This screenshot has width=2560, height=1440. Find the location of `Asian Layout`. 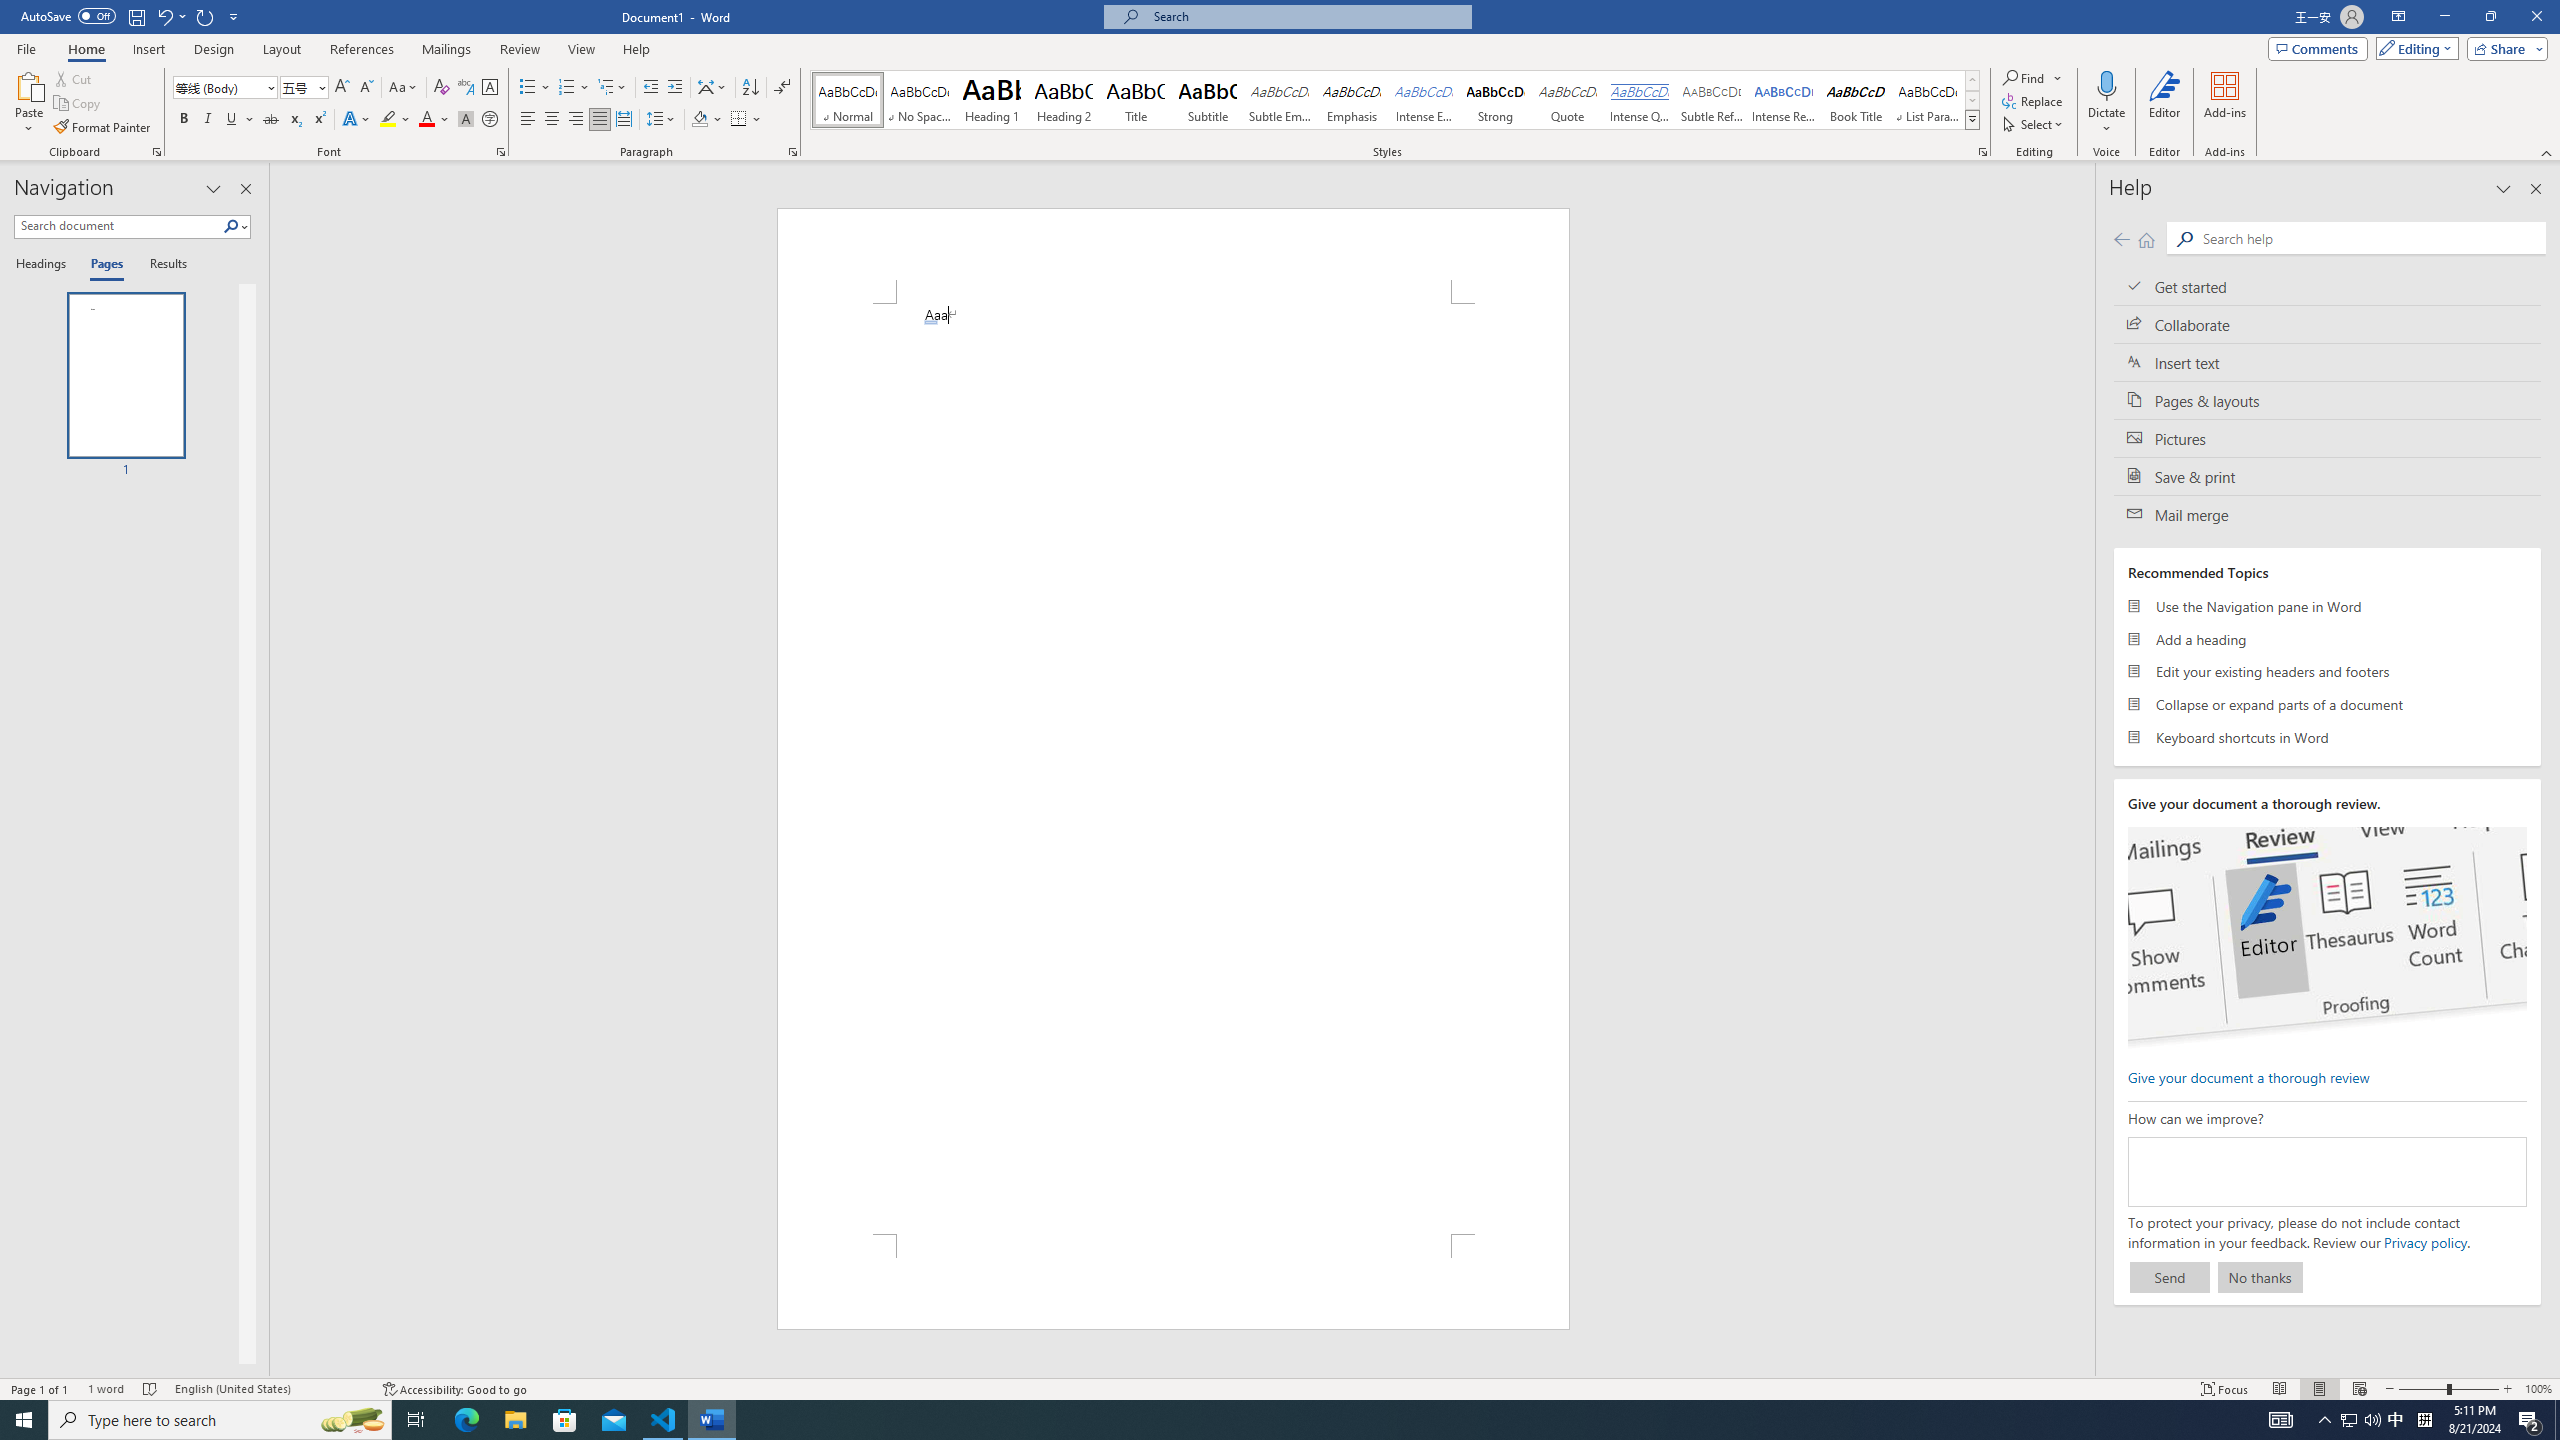

Asian Layout is located at coordinates (712, 88).